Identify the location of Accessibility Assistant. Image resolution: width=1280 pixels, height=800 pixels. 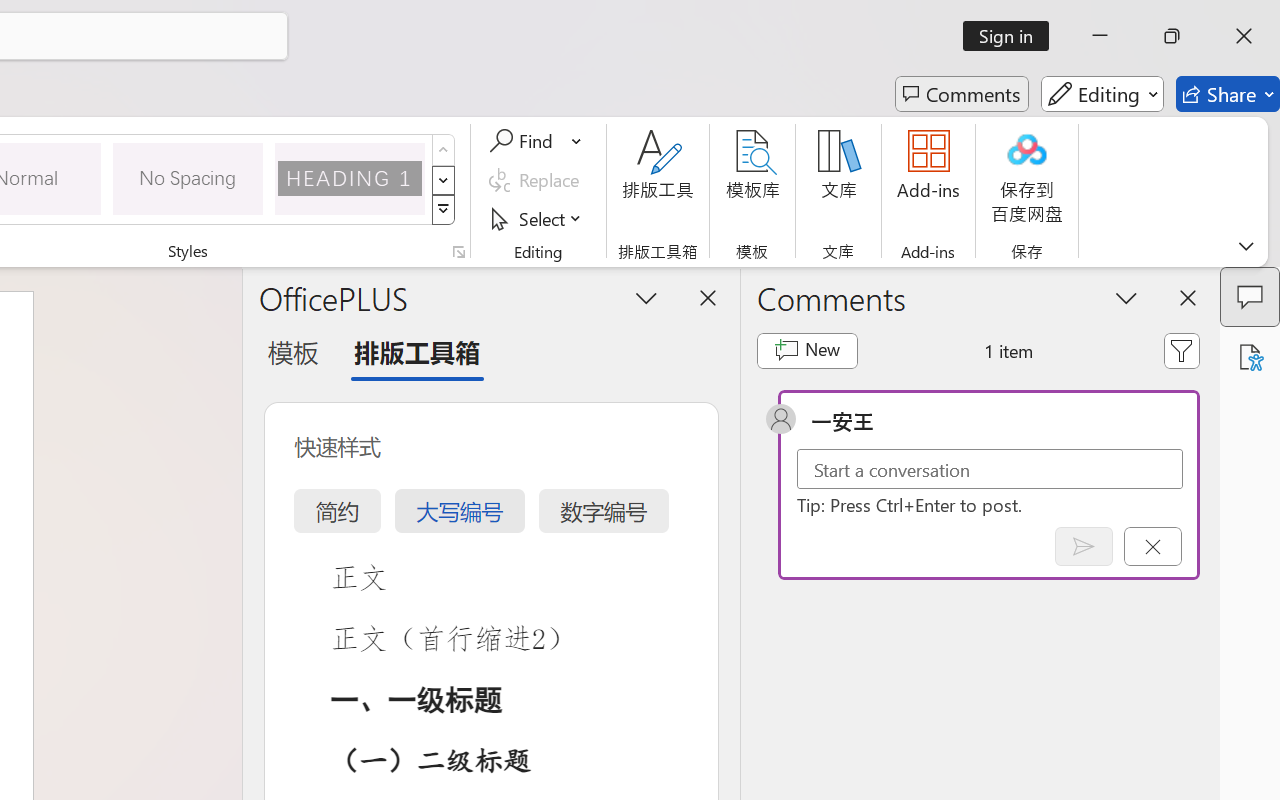
(1250, 357).